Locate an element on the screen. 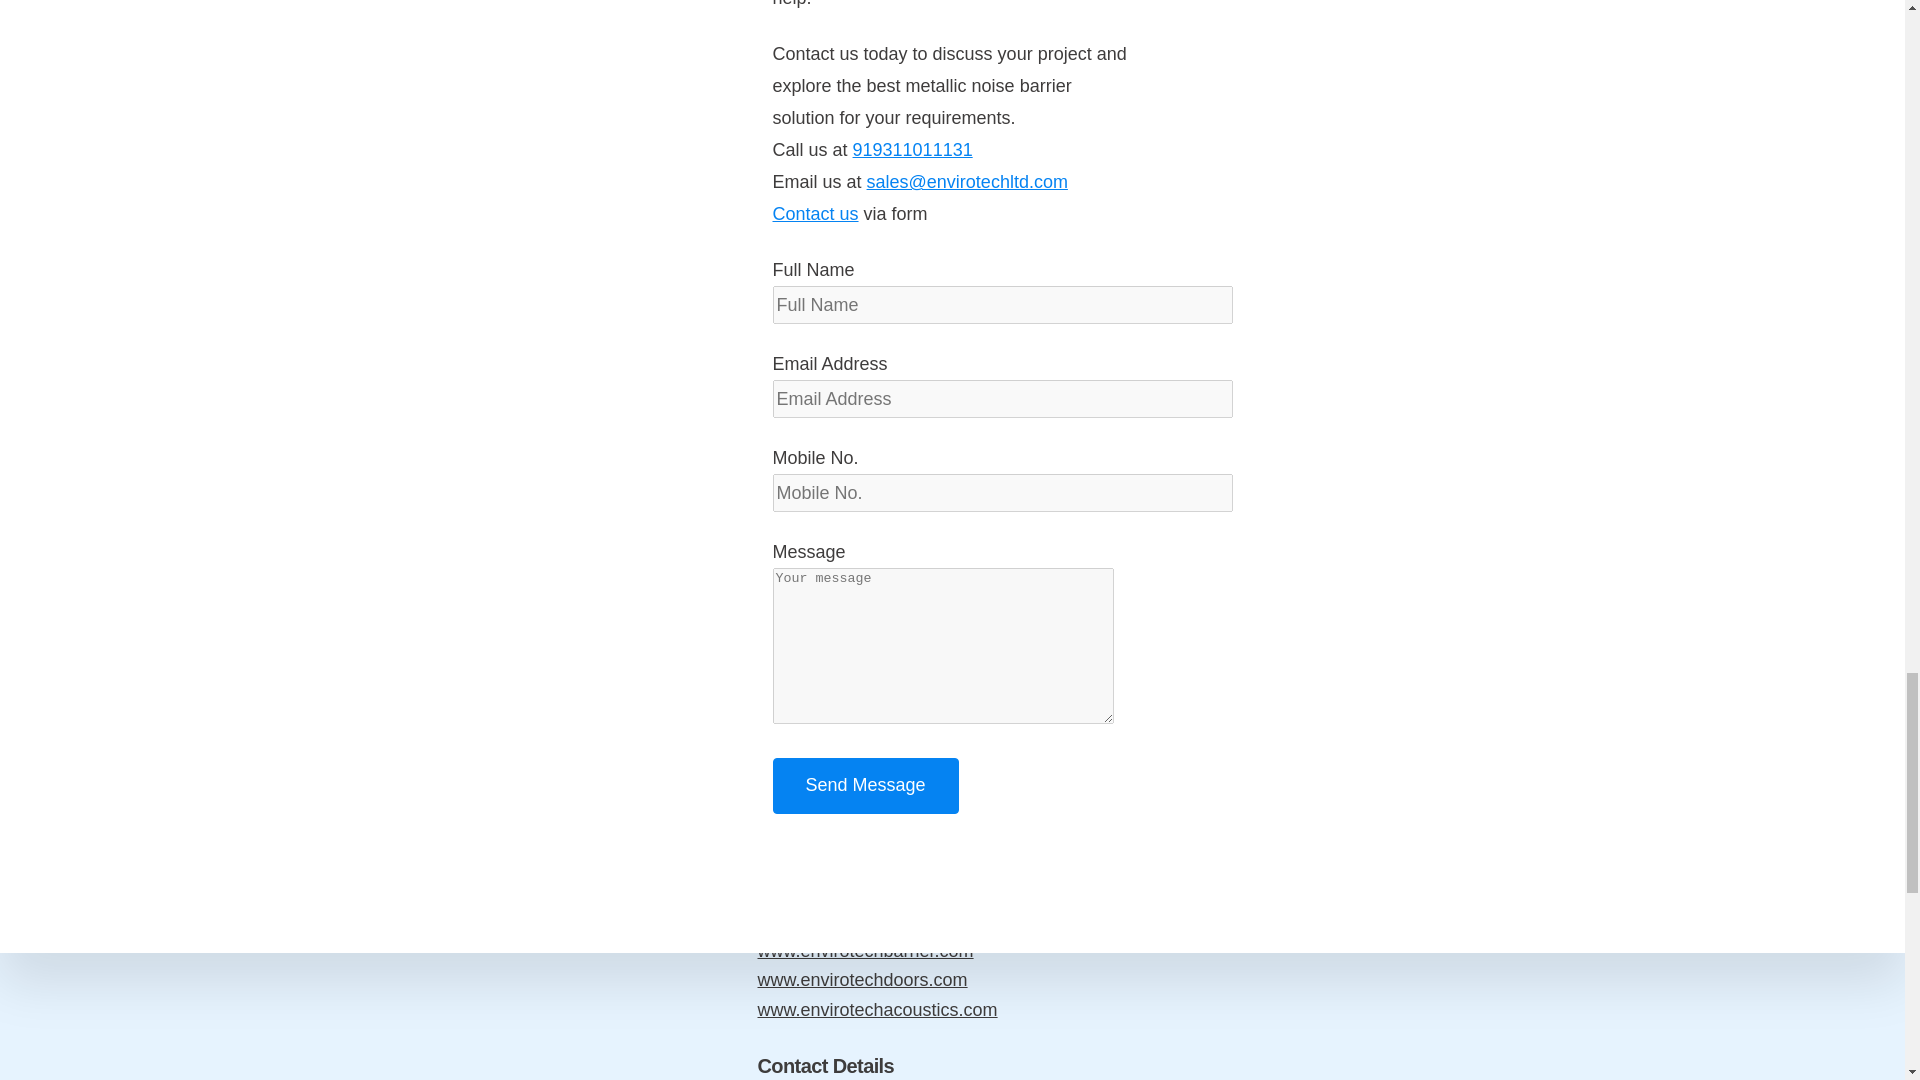 This screenshot has width=1920, height=1080. Send Message is located at coordinates (864, 786).